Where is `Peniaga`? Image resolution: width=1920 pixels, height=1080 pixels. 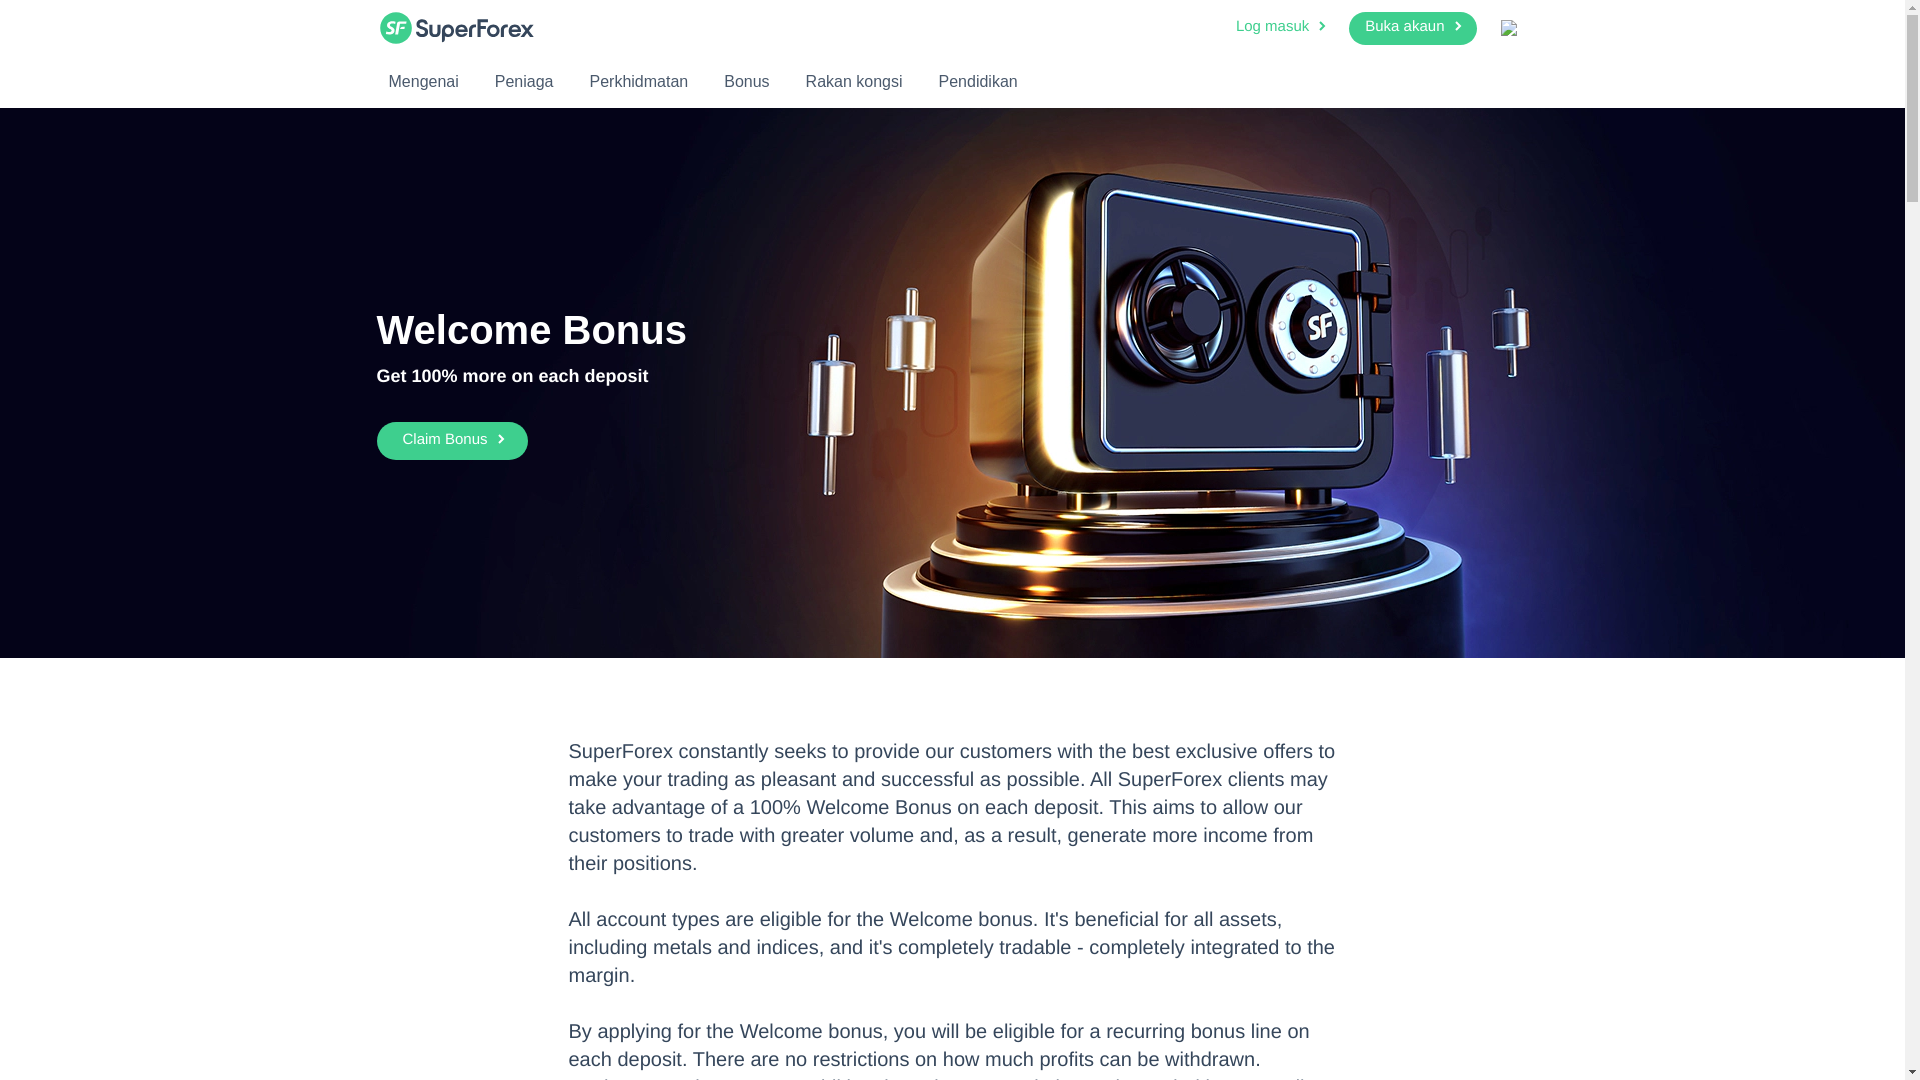 Peniaga is located at coordinates (524, 81).